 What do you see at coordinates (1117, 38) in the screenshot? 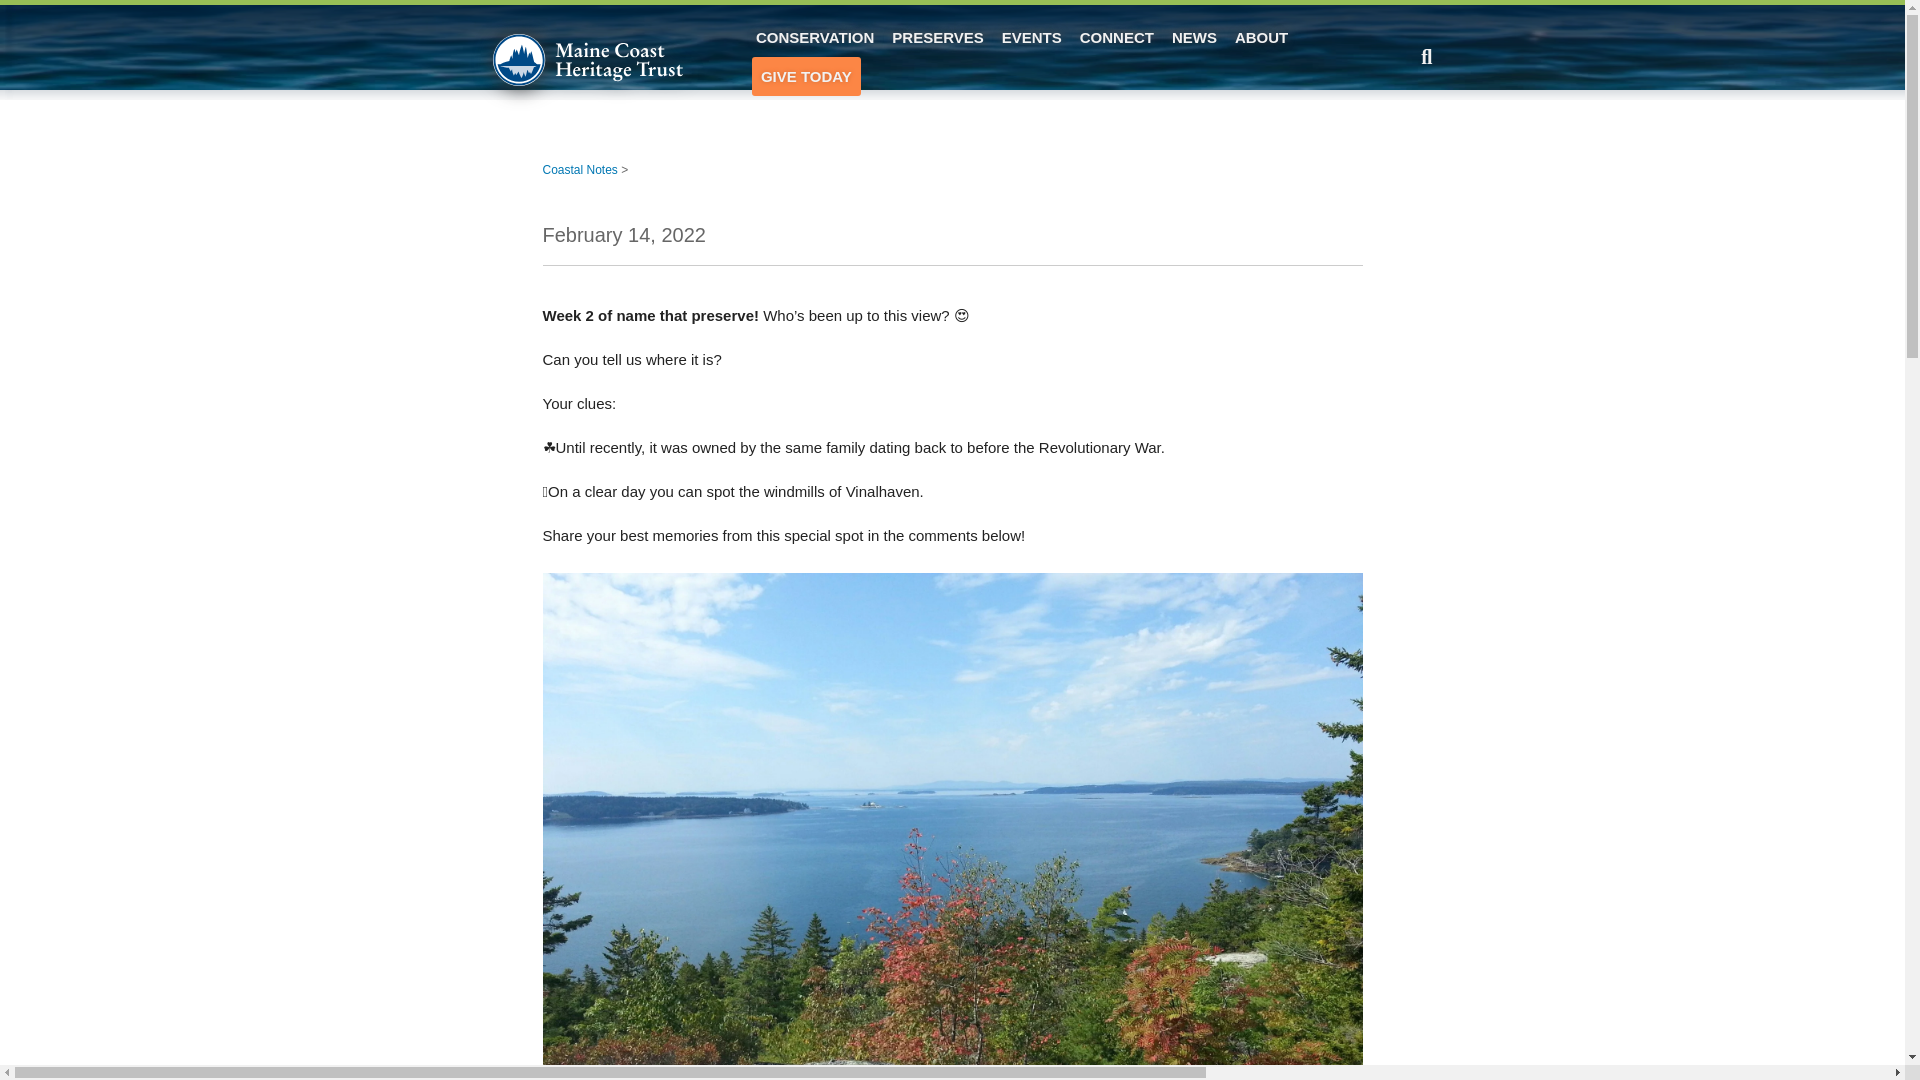
I see `CONNECT` at bounding box center [1117, 38].